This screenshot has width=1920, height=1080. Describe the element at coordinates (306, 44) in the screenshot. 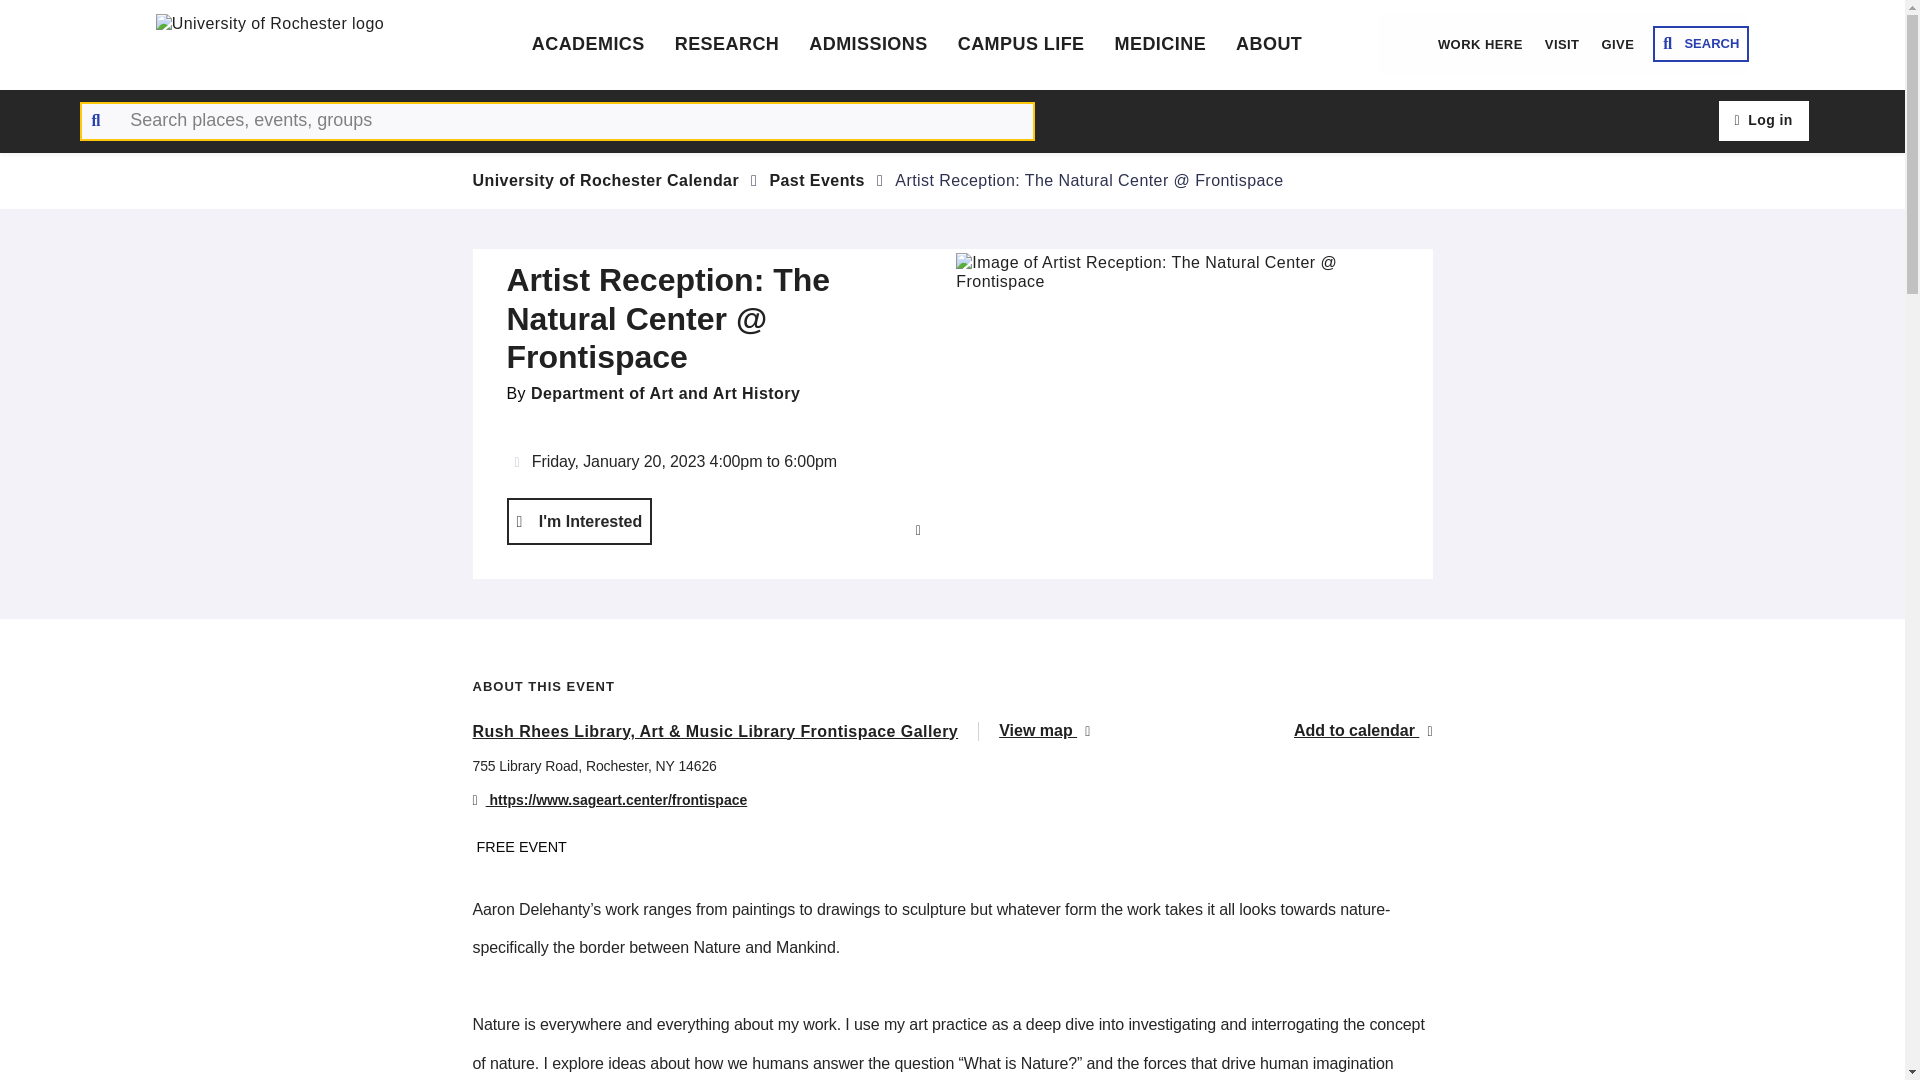

I see `University of Rochester Homepage` at that location.